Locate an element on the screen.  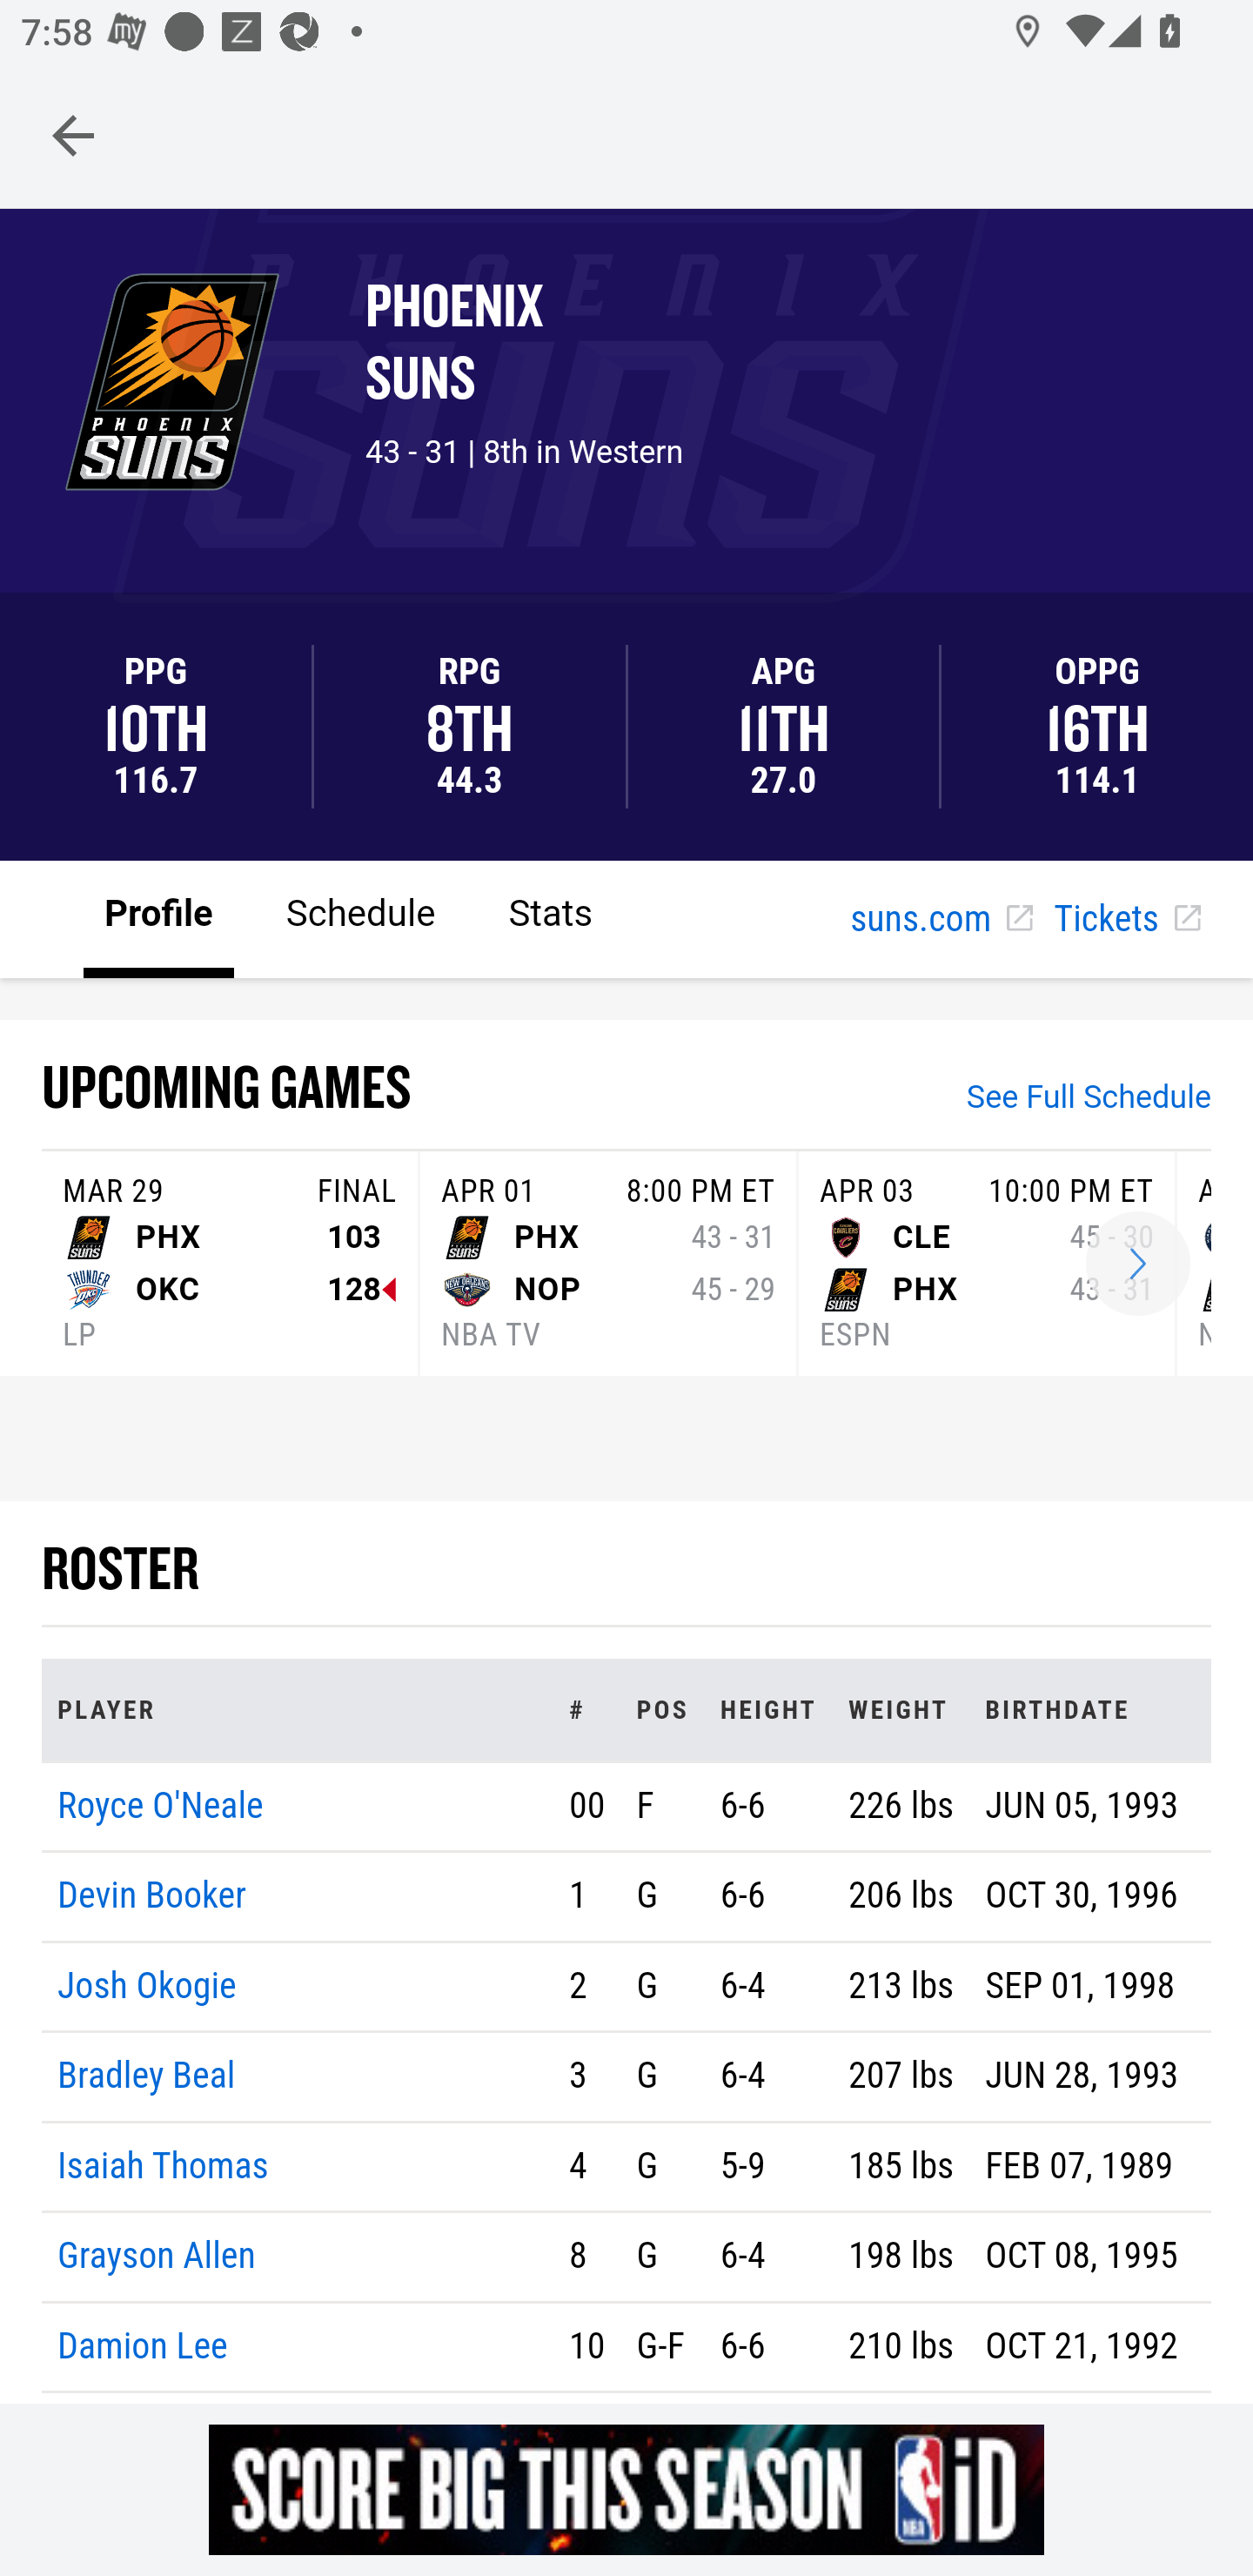
Tickets is located at coordinates (1126, 921).